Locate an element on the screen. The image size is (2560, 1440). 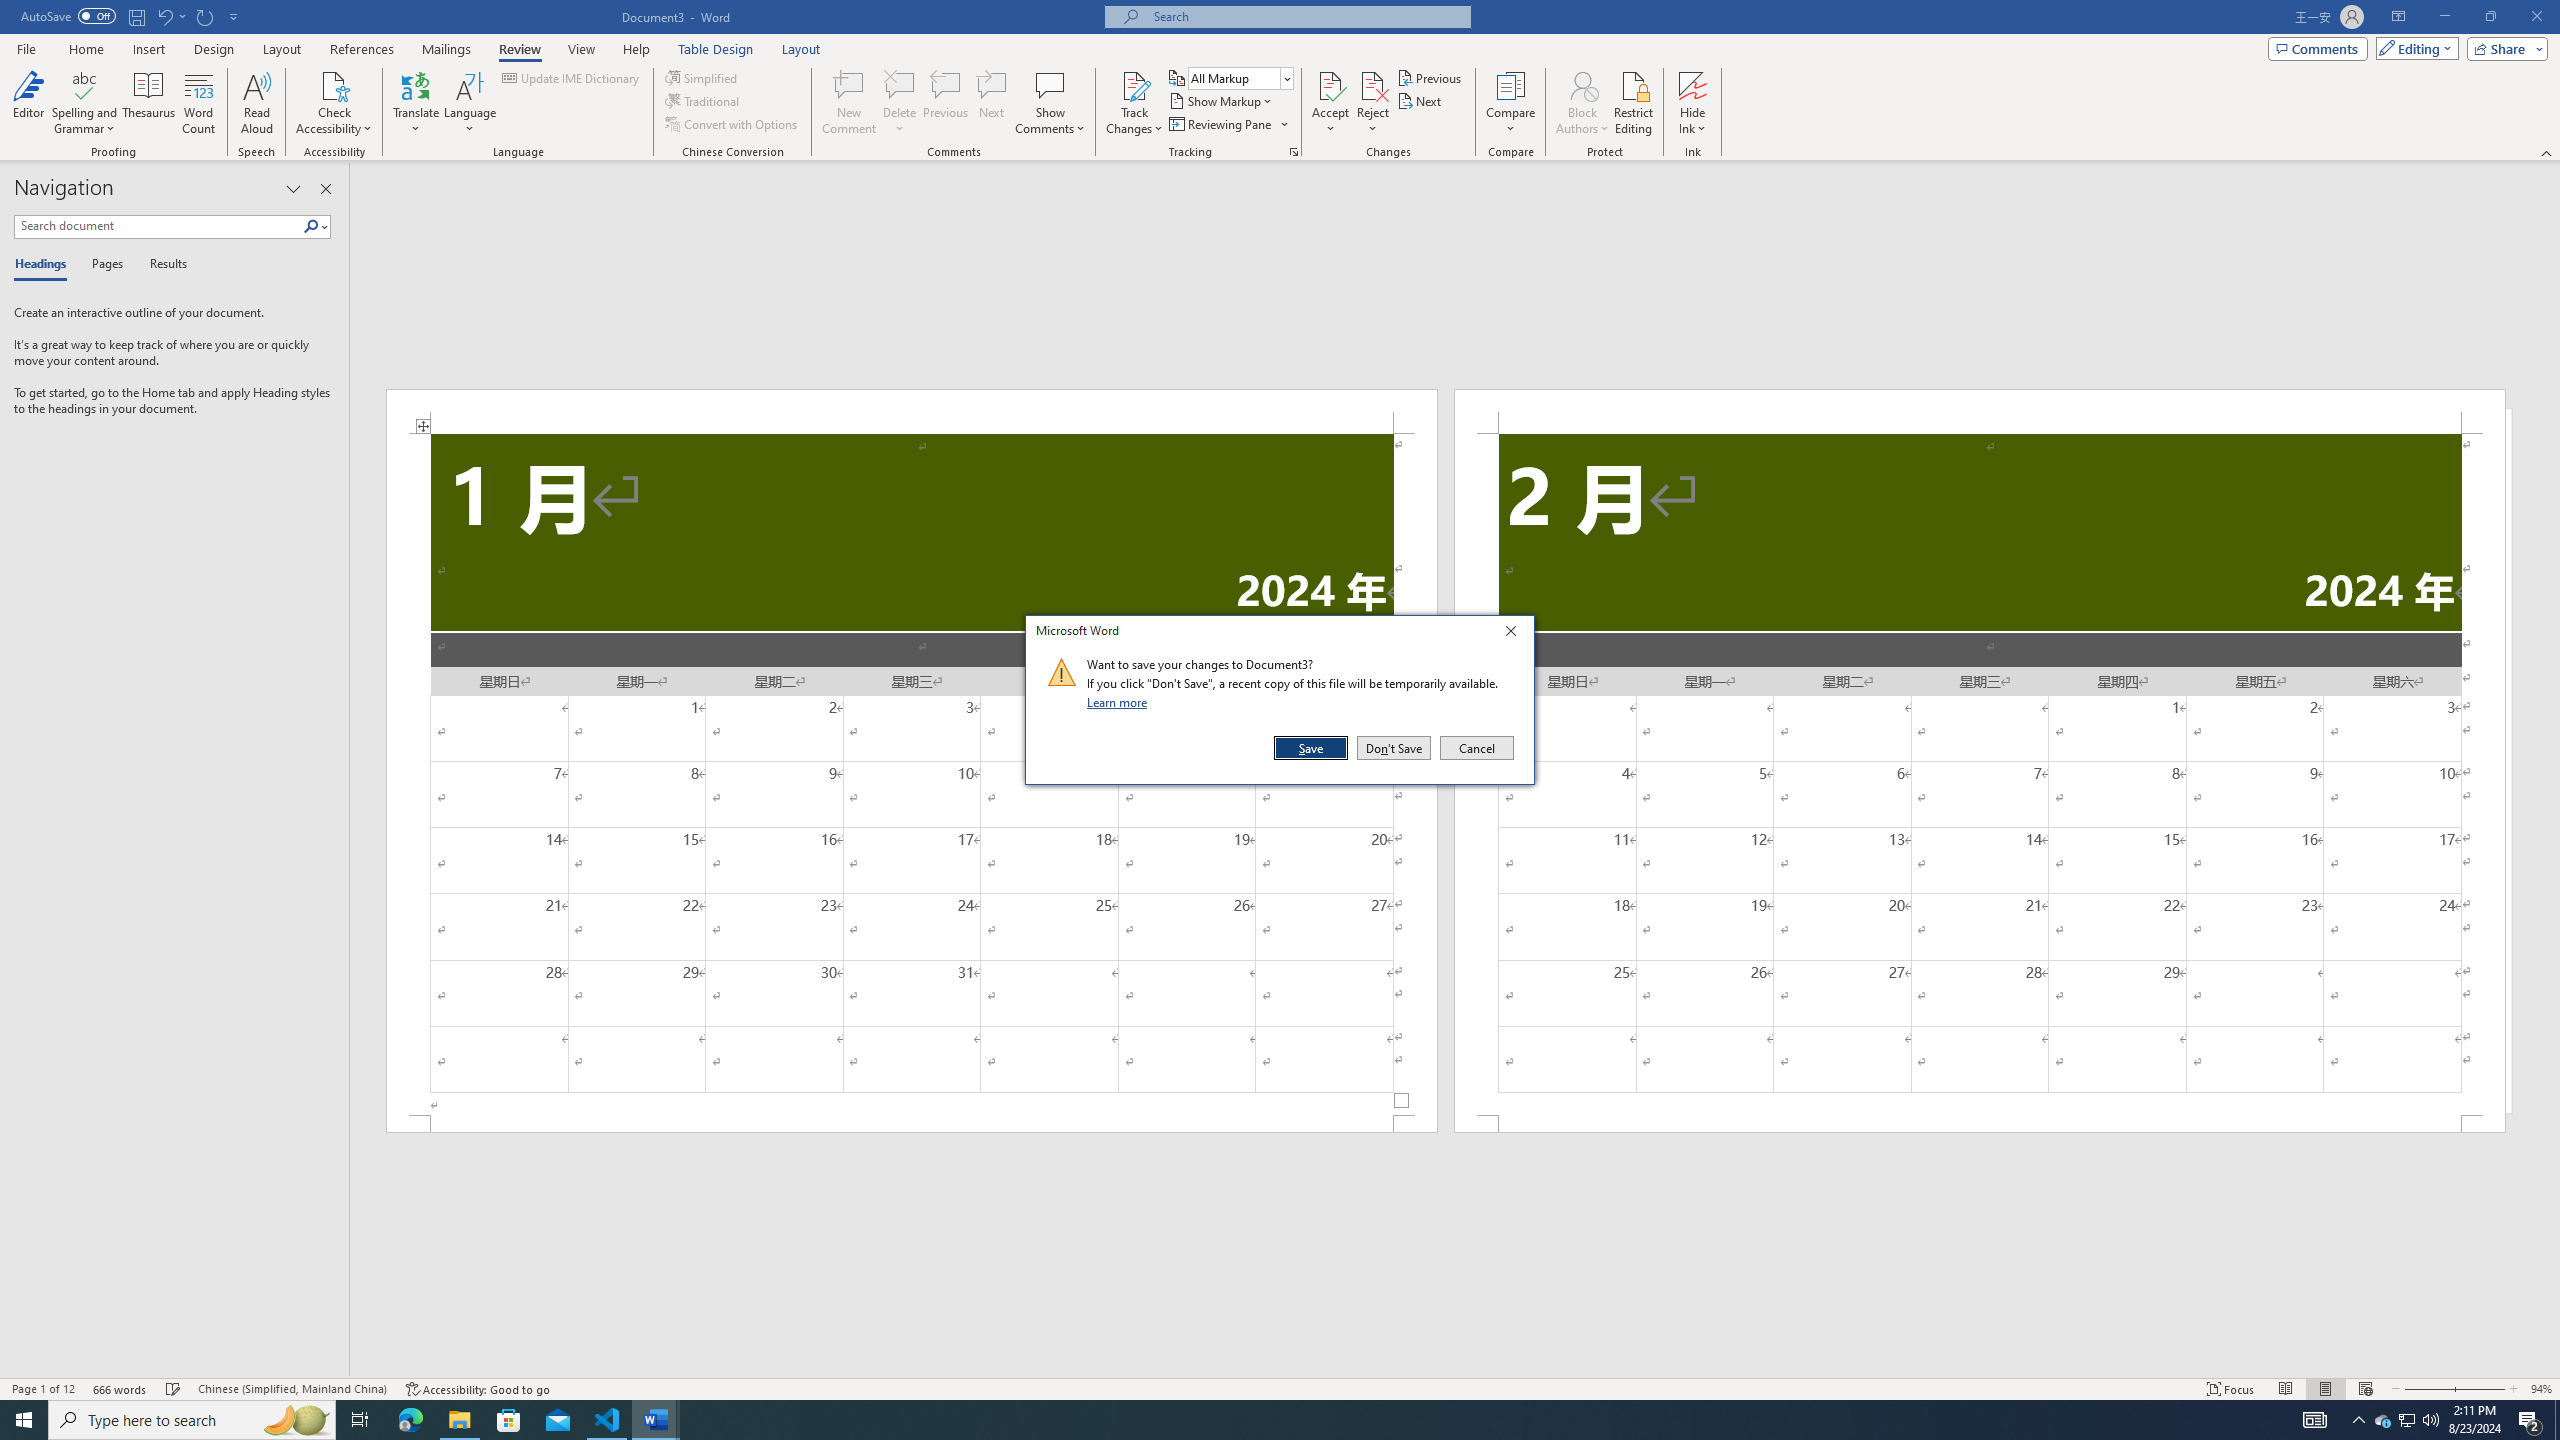
Word Count is located at coordinates (200, 103).